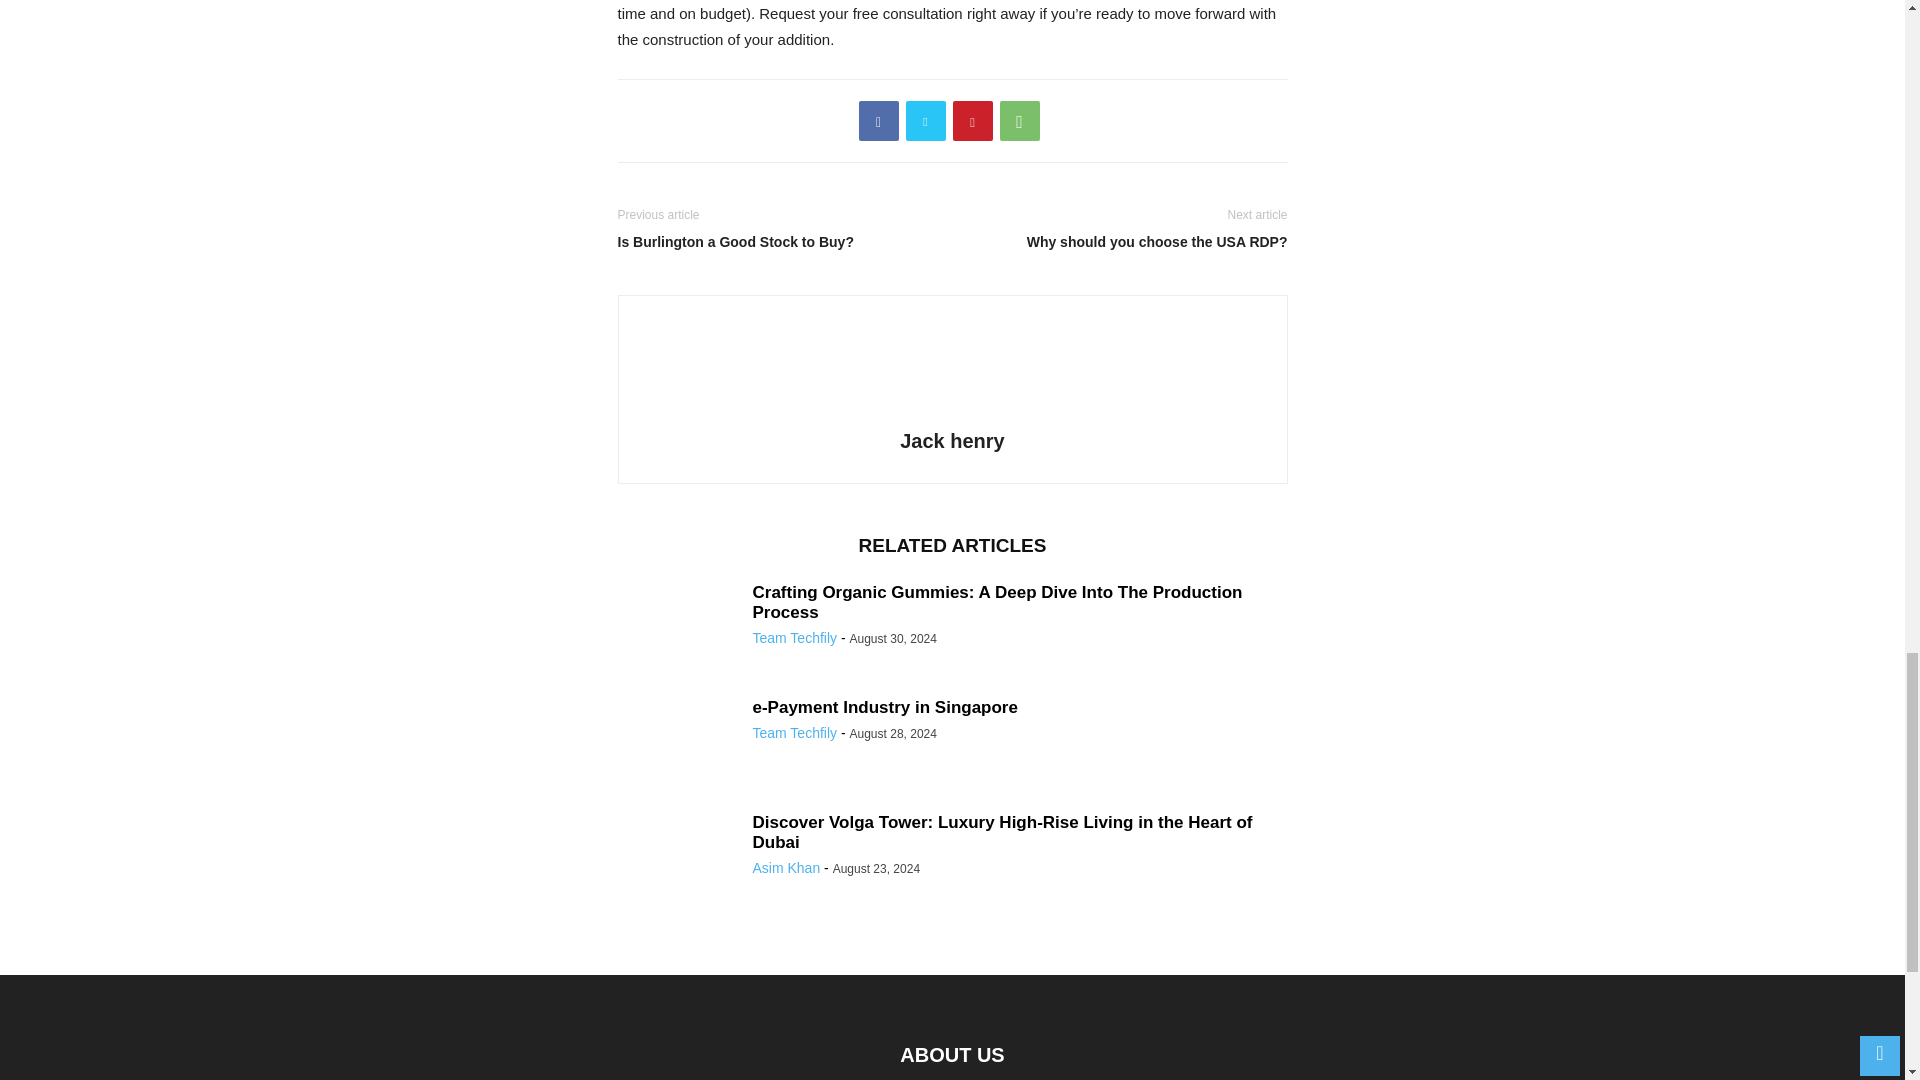  I want to click on Pinterest, so click(972, 121).